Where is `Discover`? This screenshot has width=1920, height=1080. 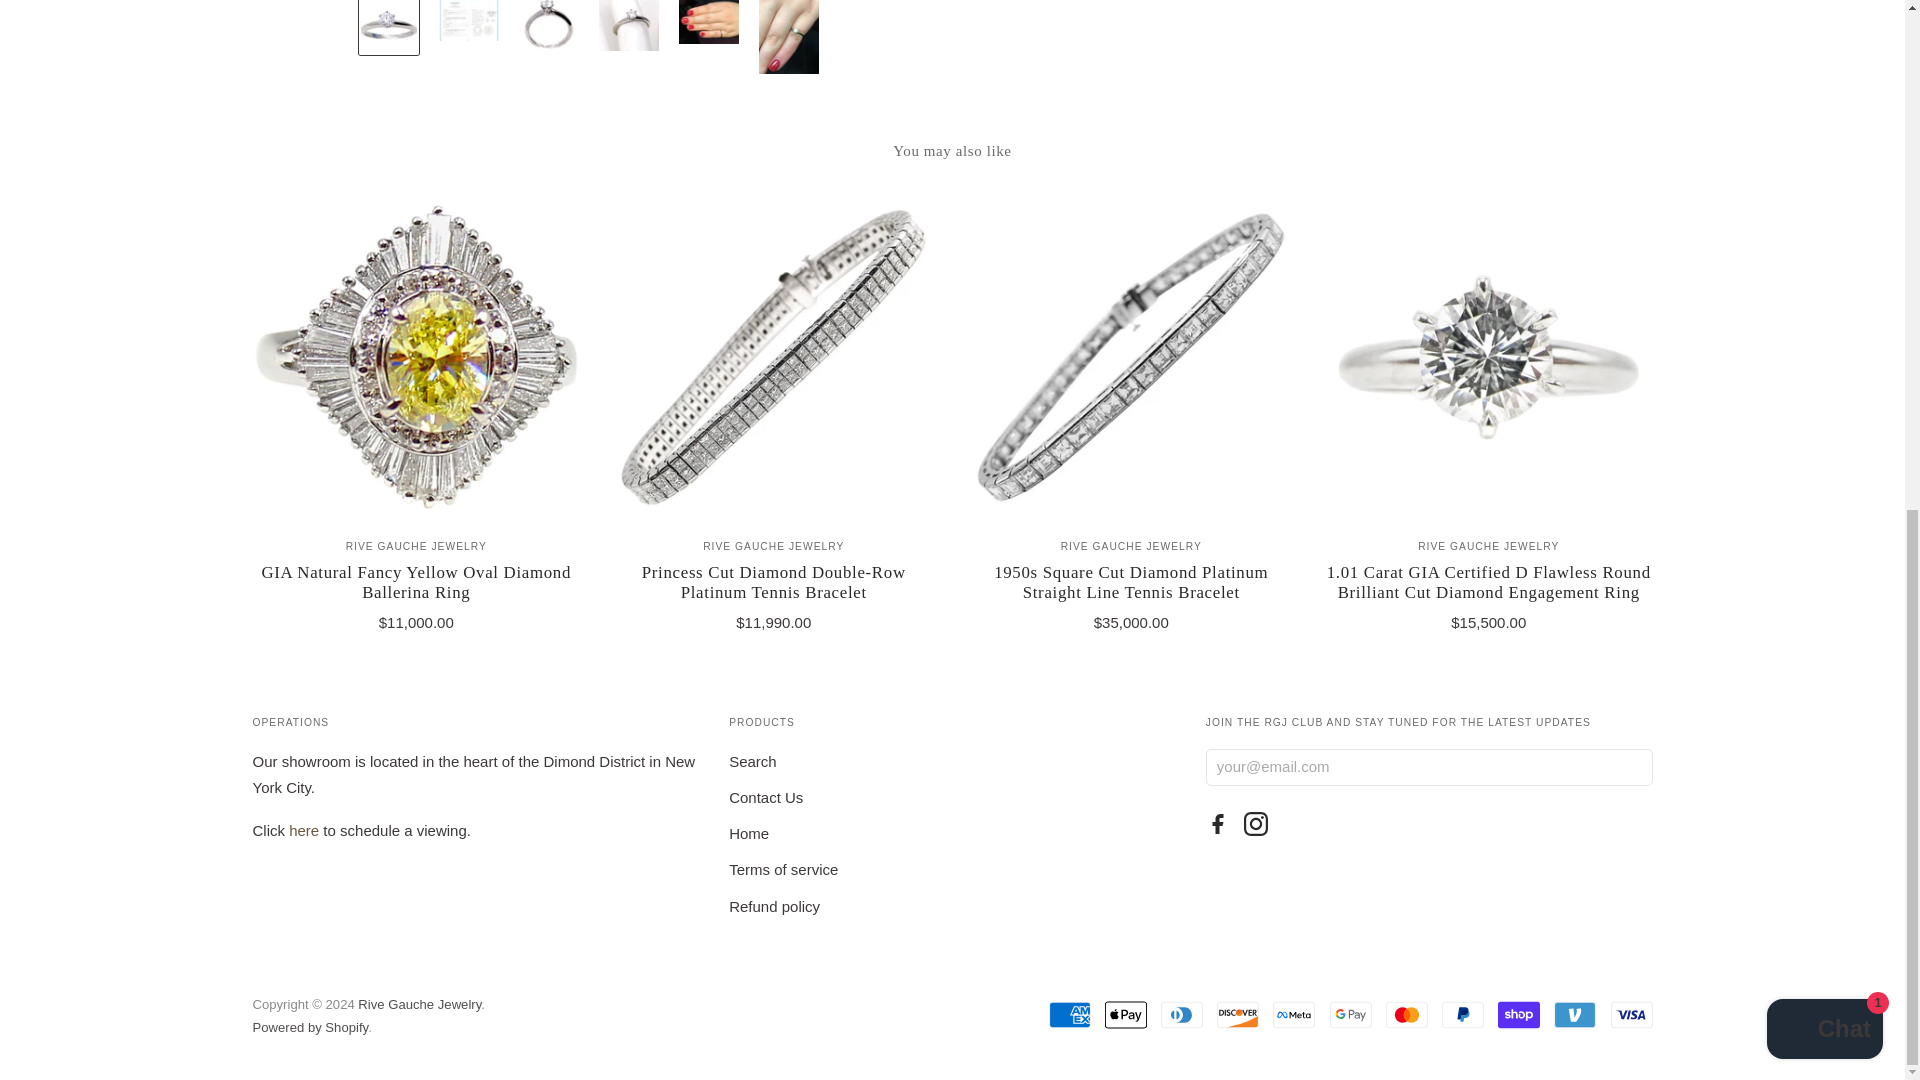 Discover is located at coordinates (1238, 1014).